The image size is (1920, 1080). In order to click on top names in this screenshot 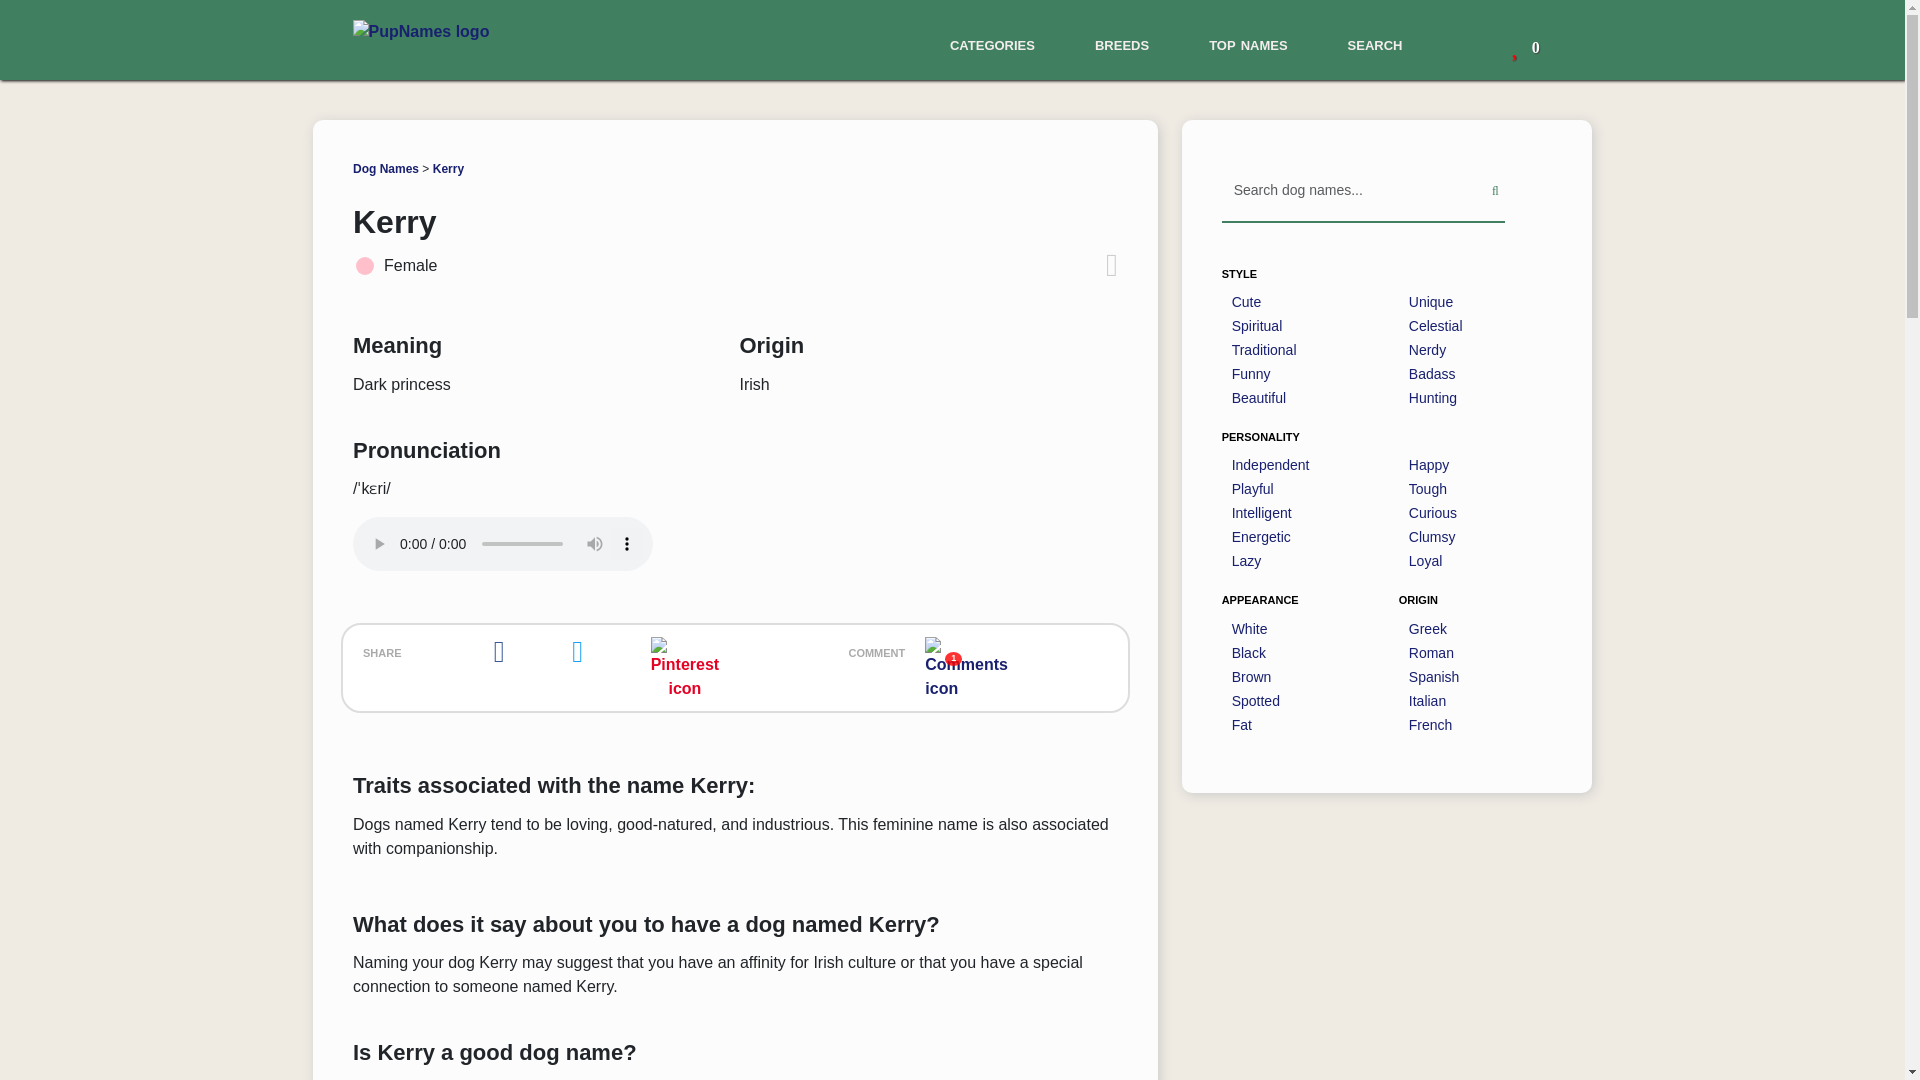, I will do `click(1248, 44)`.